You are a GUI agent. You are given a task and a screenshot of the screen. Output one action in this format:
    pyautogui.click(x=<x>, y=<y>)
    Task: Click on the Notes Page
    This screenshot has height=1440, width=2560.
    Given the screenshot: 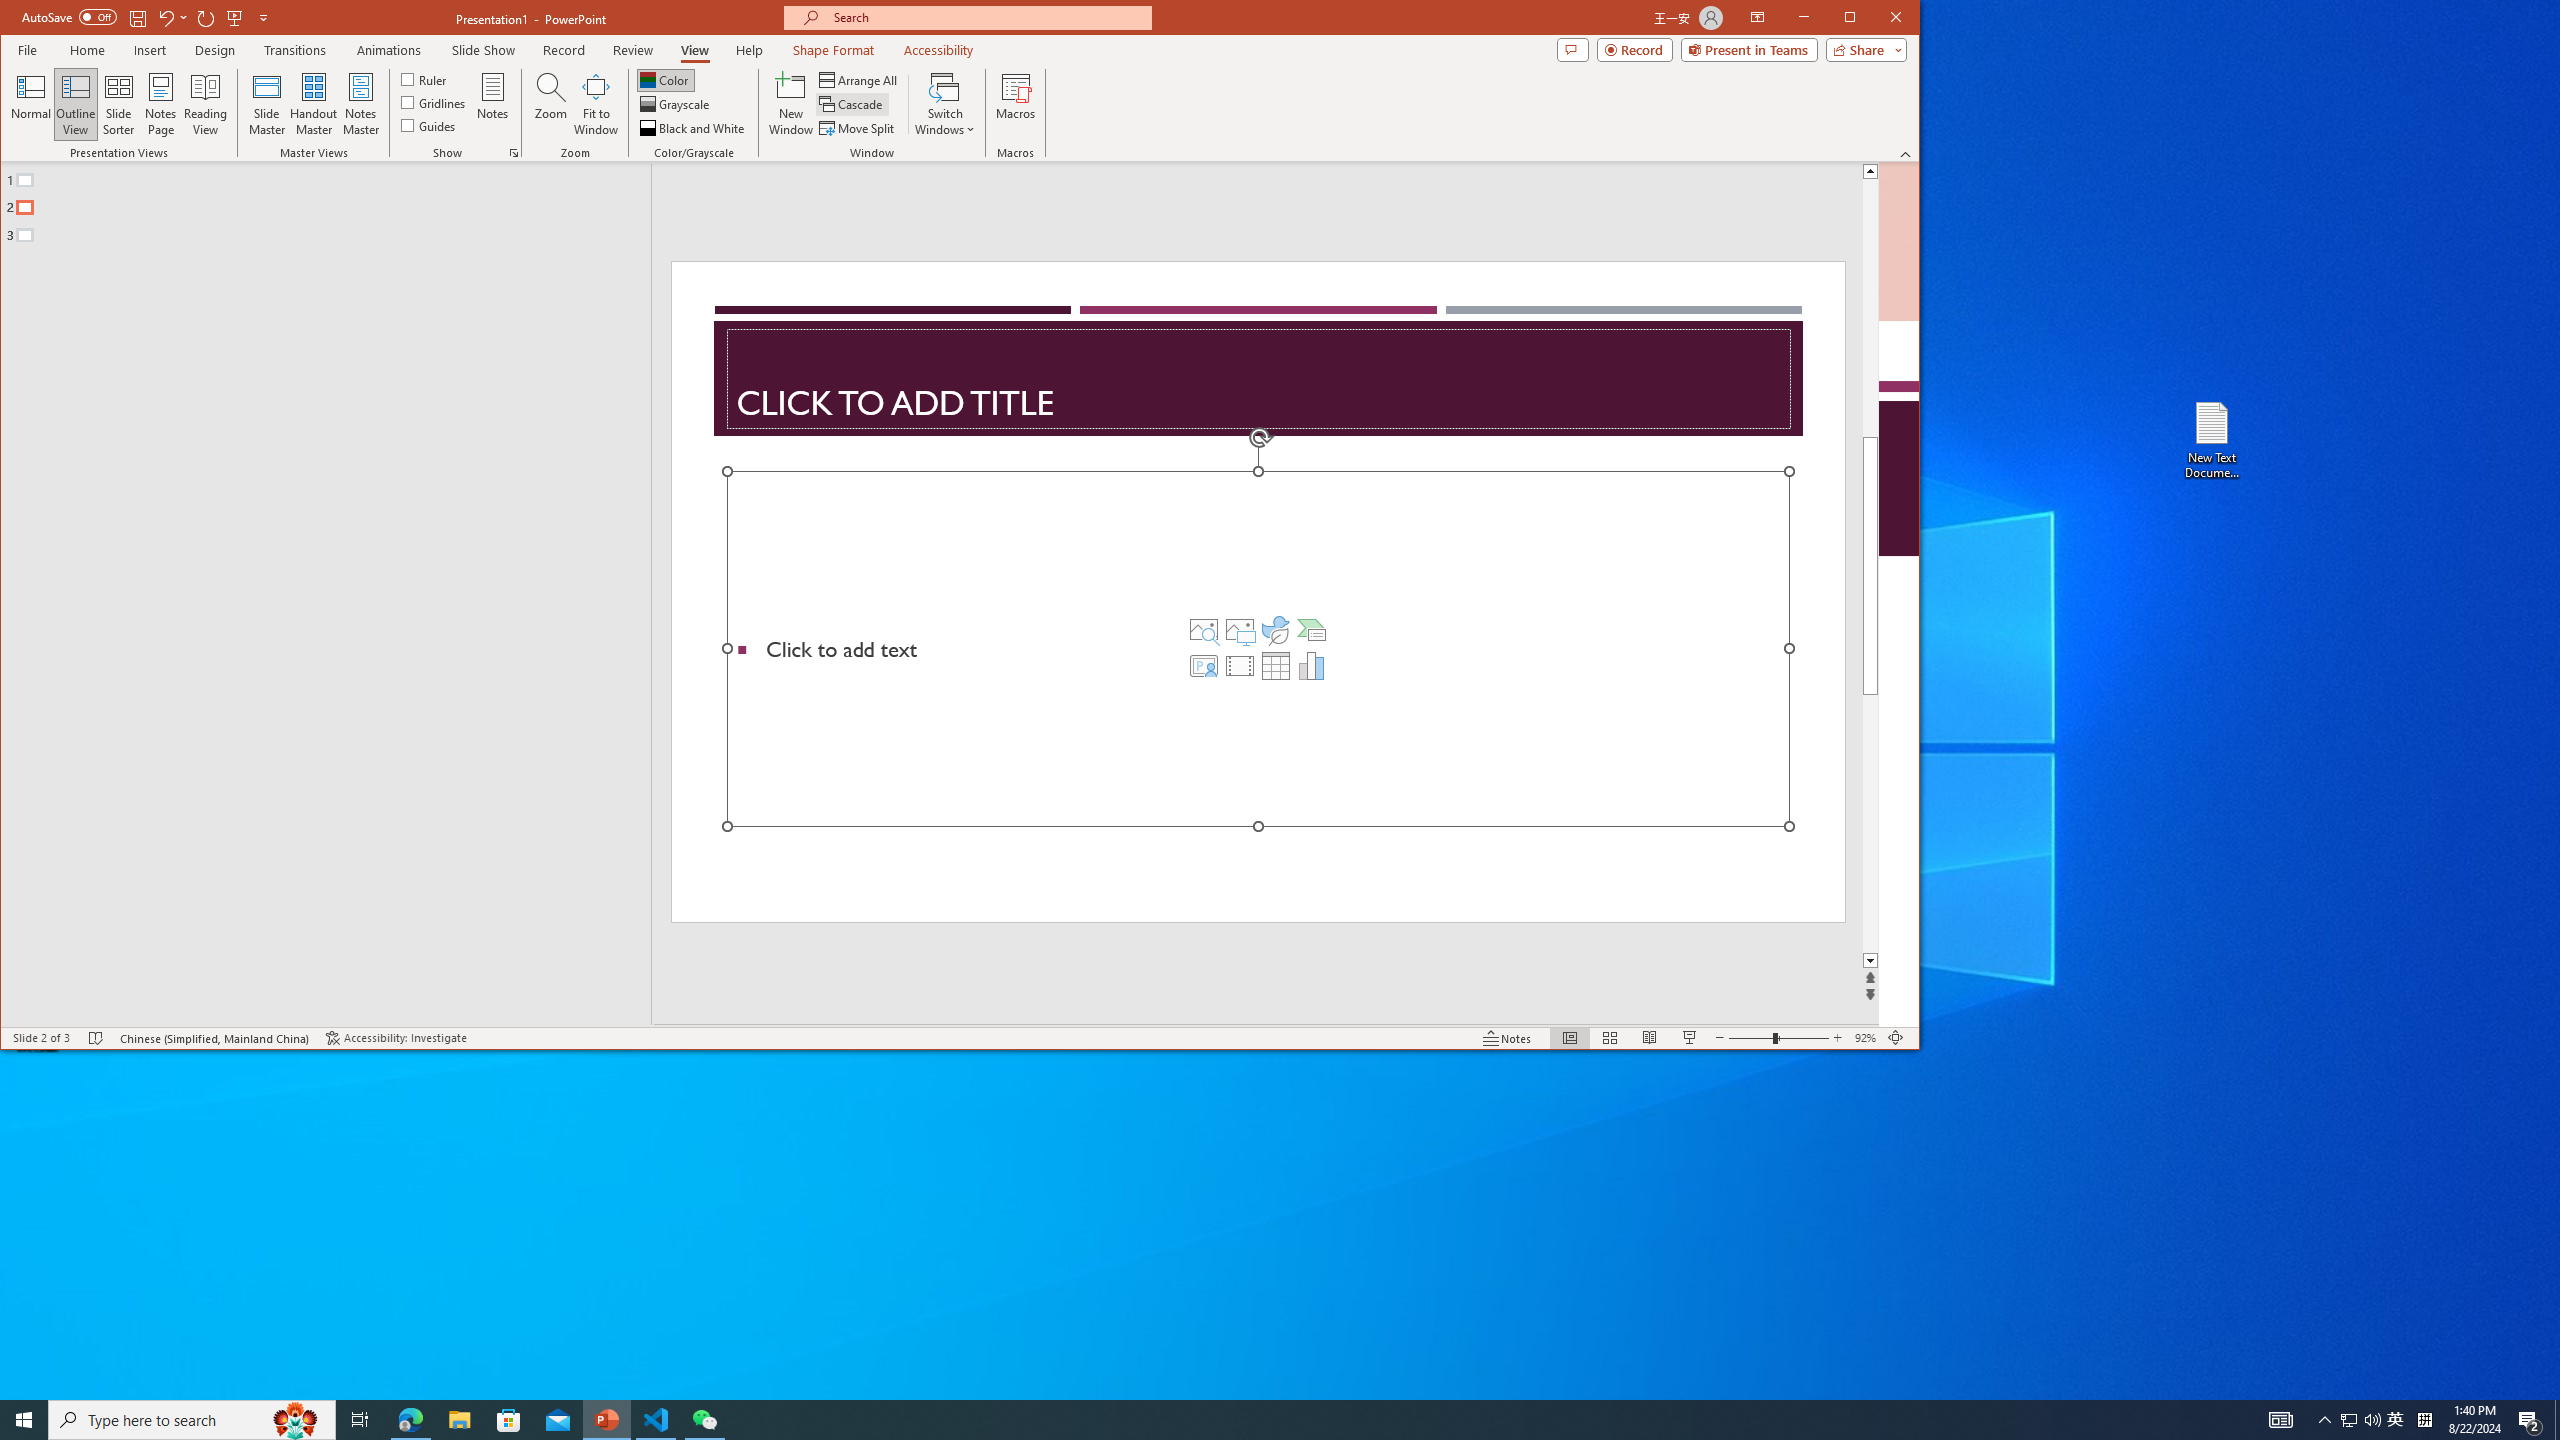 What is the action you would take?
    pyautogui.click(x=160, y=104)
    